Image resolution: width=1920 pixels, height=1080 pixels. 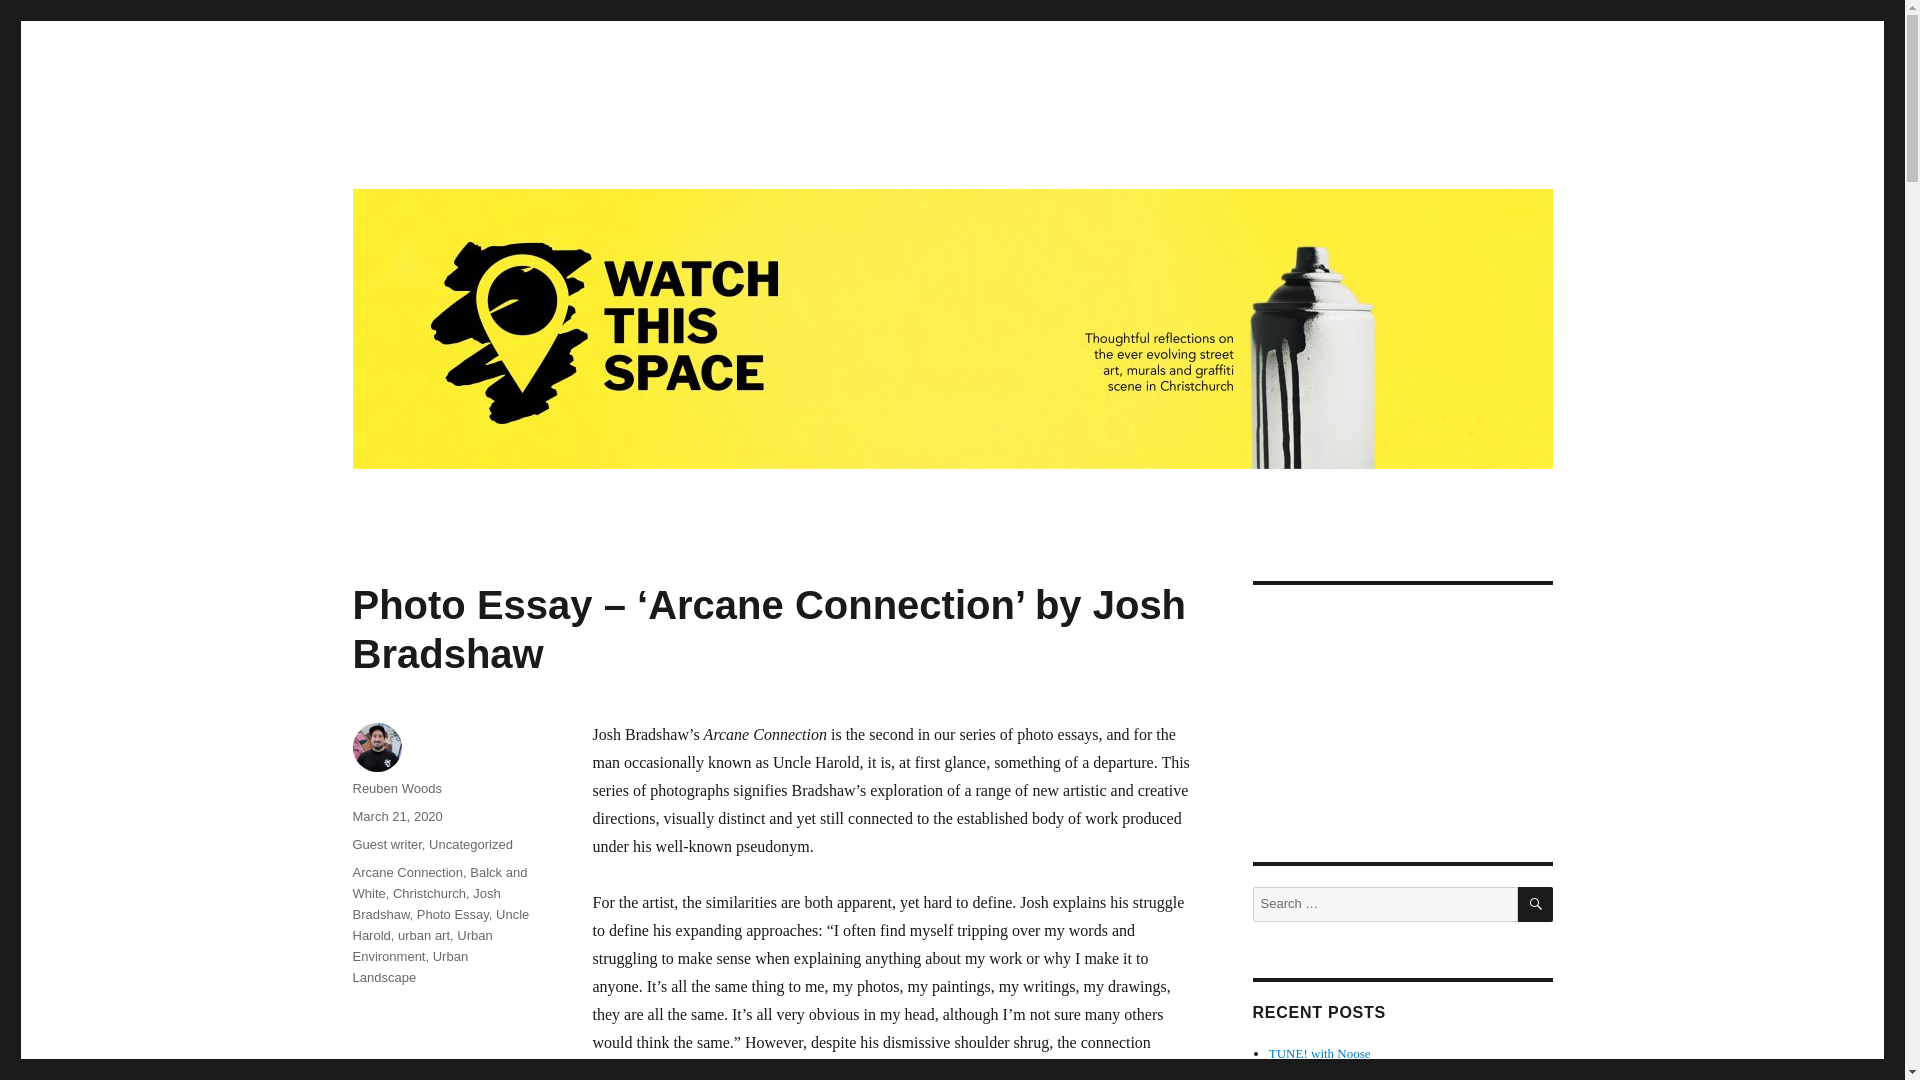 What do you see at coordinates (423, 934) in the screenshot?
I see `urban art` at bounding box center [423, 934].